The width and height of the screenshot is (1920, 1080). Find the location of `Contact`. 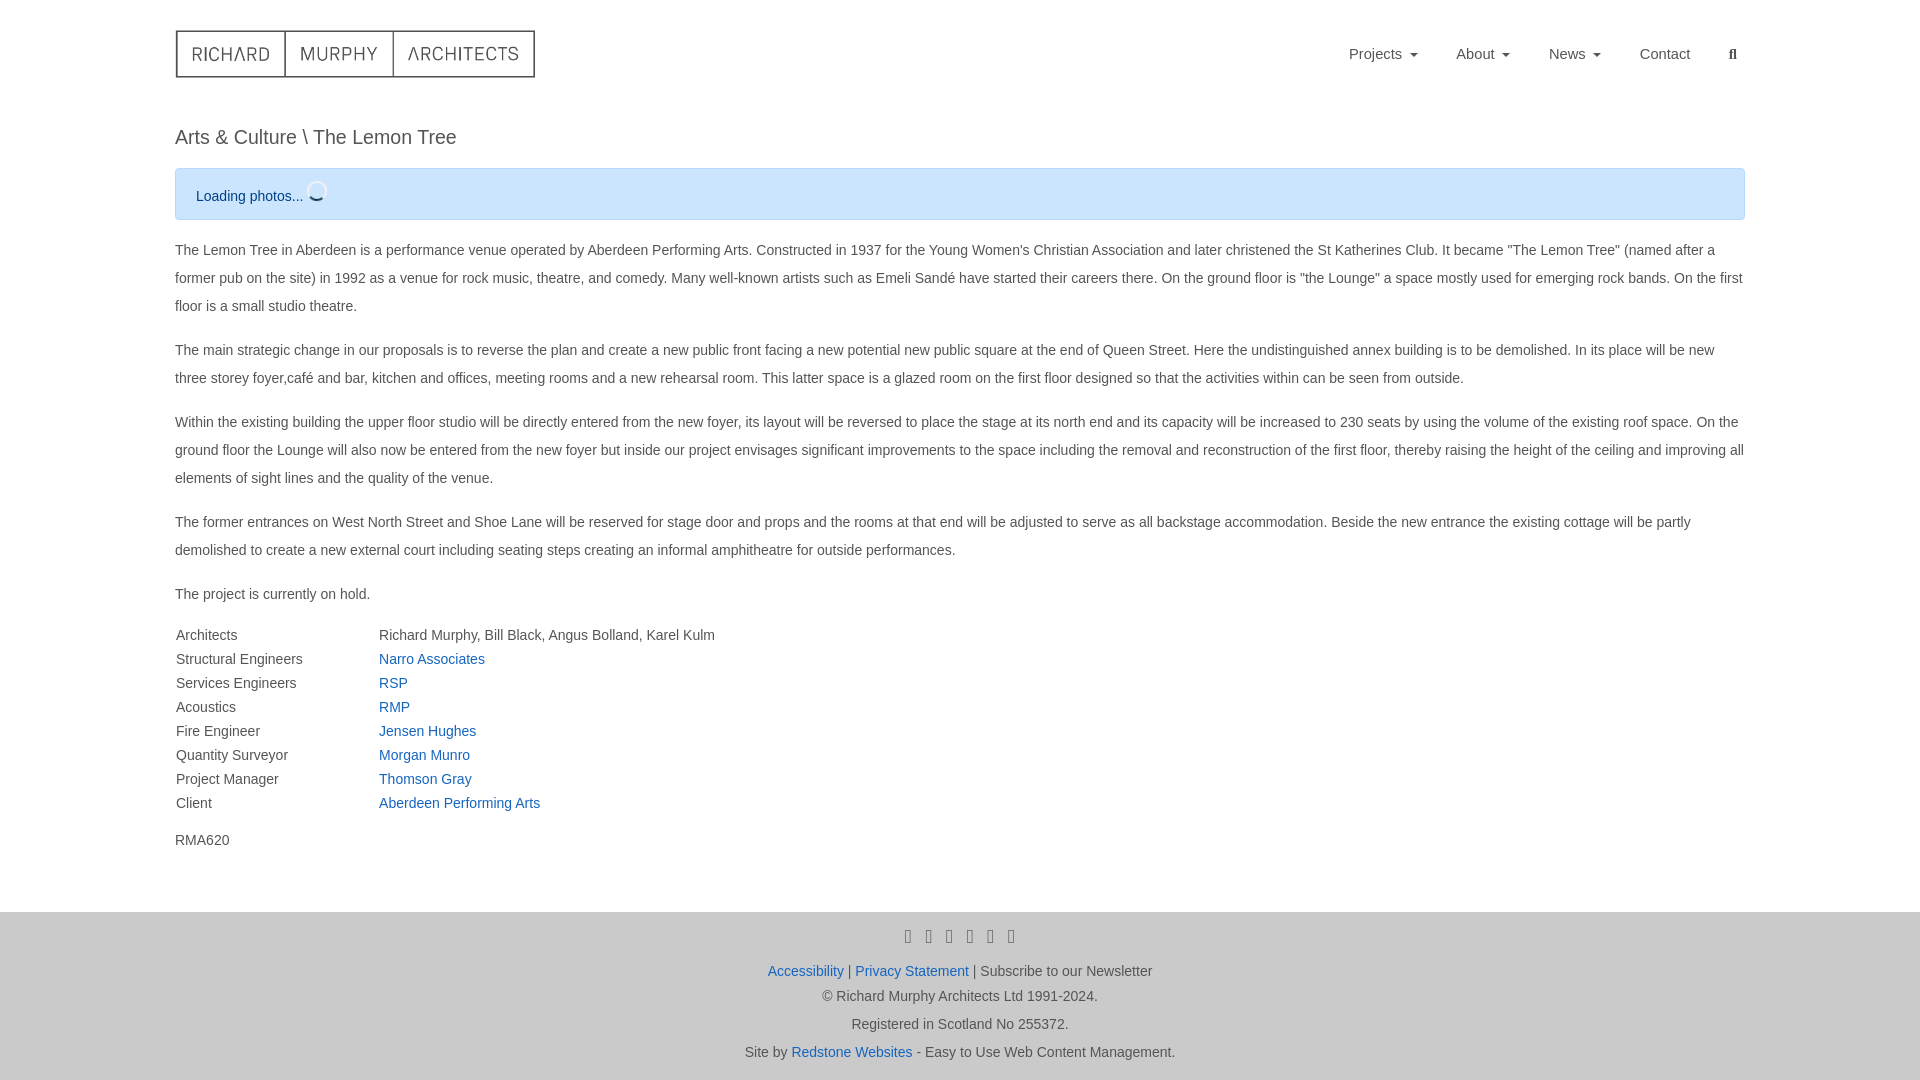

Contact is located at coordinates (1666, 54).